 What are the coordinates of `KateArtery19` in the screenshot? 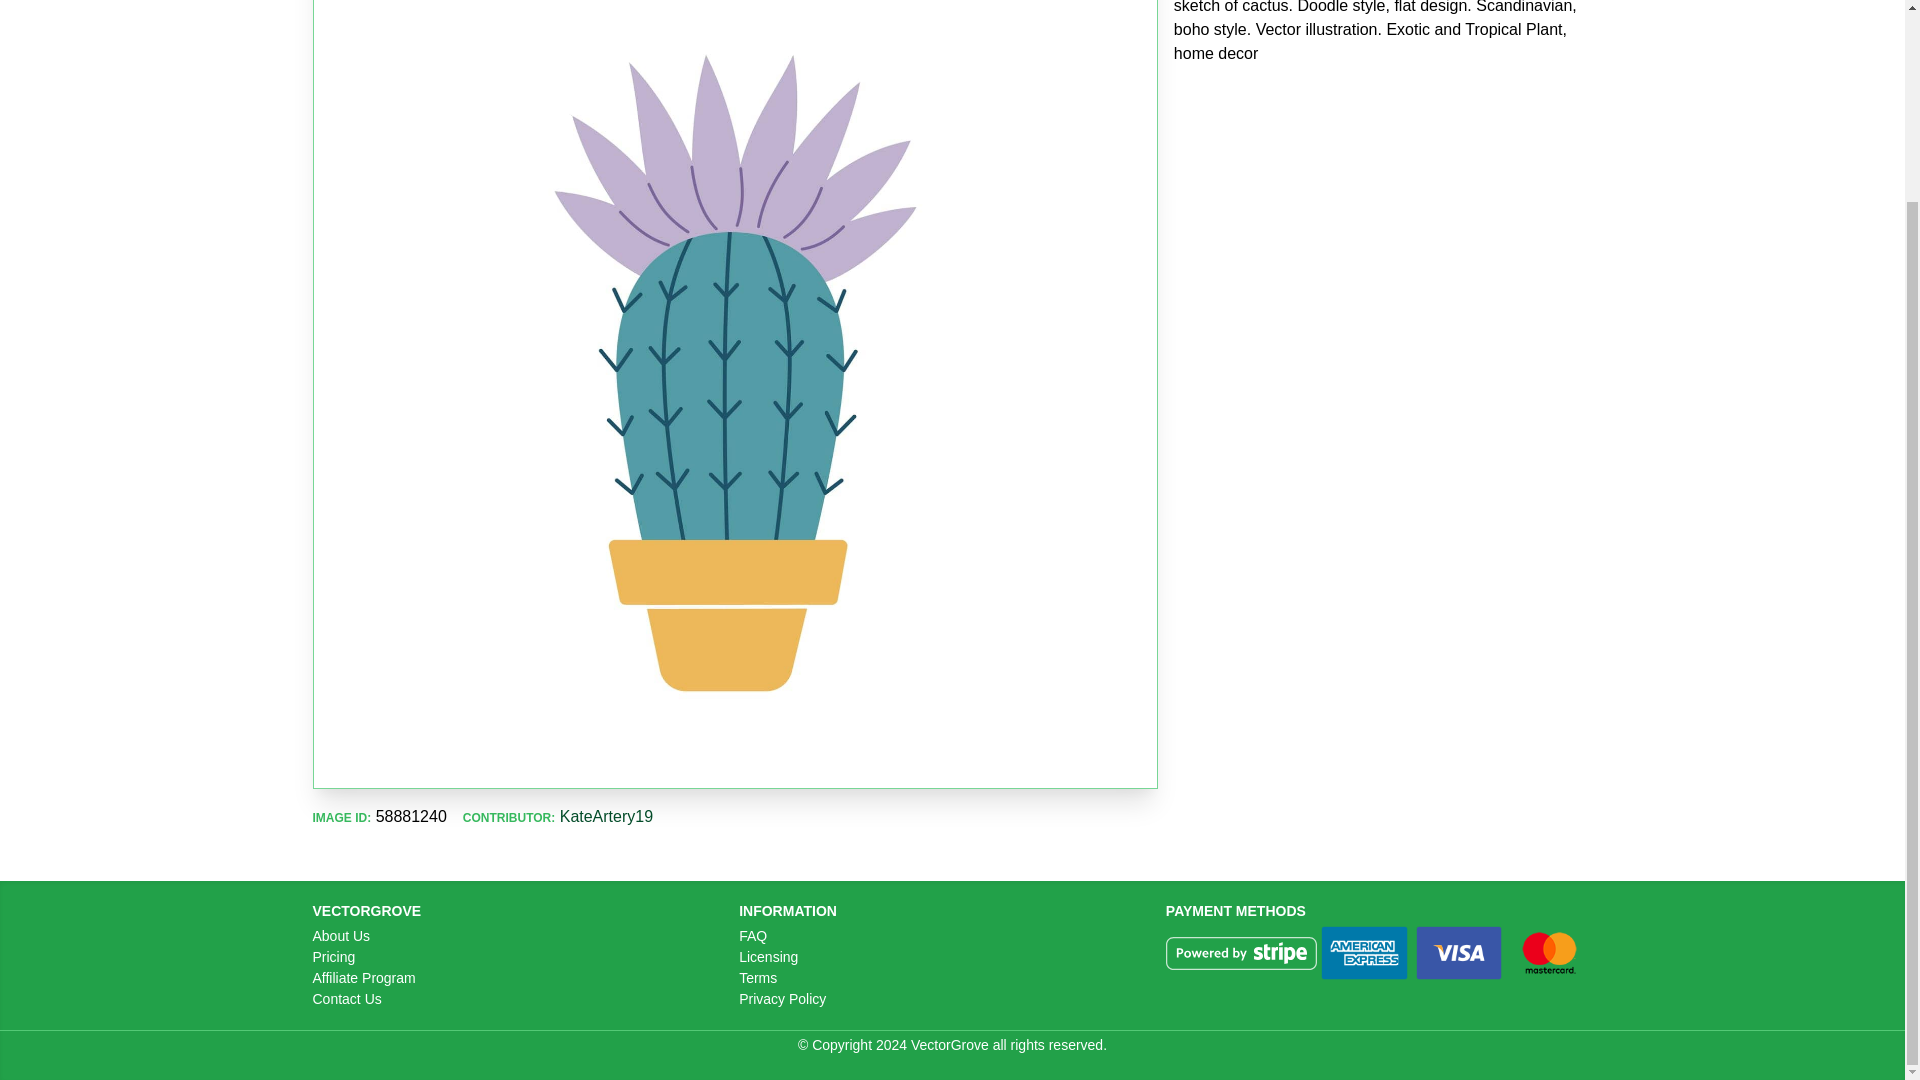 It's located at (606, 816).